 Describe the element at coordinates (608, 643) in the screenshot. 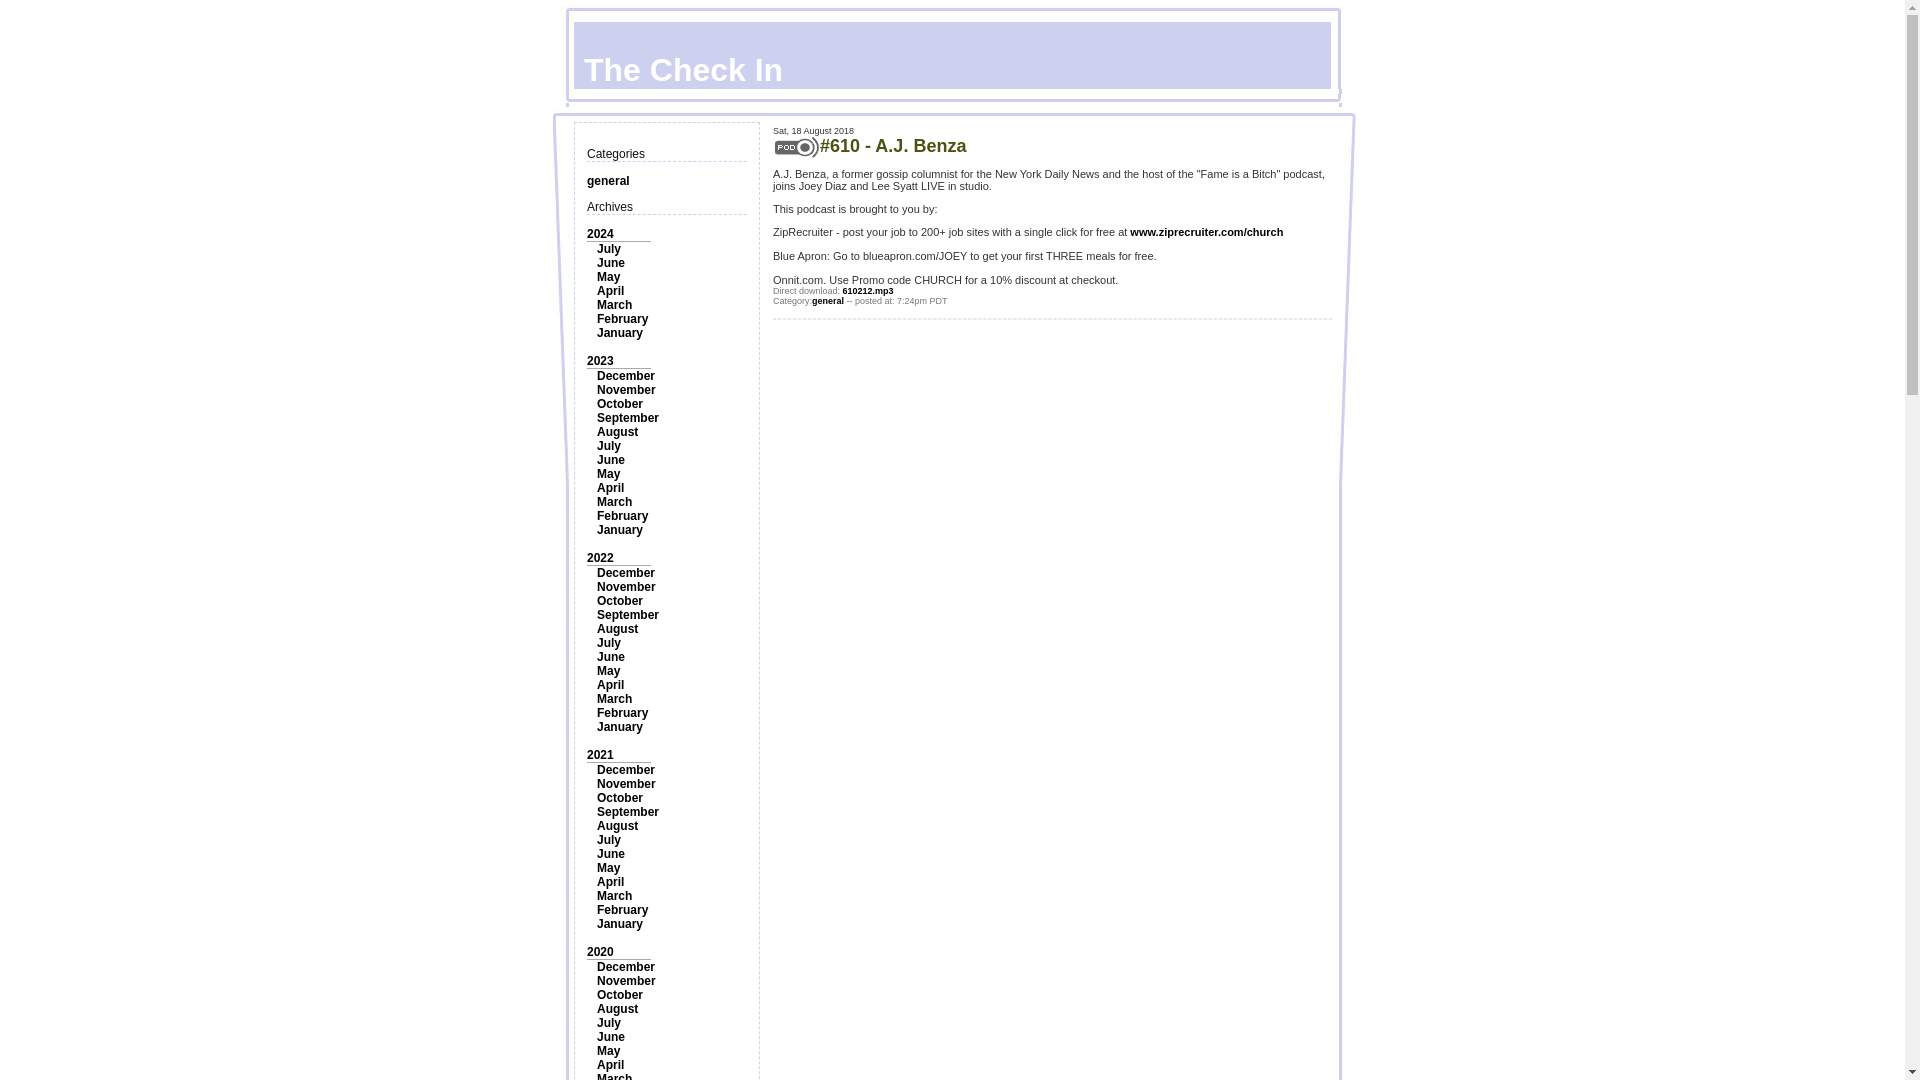

I see `July` at that location.